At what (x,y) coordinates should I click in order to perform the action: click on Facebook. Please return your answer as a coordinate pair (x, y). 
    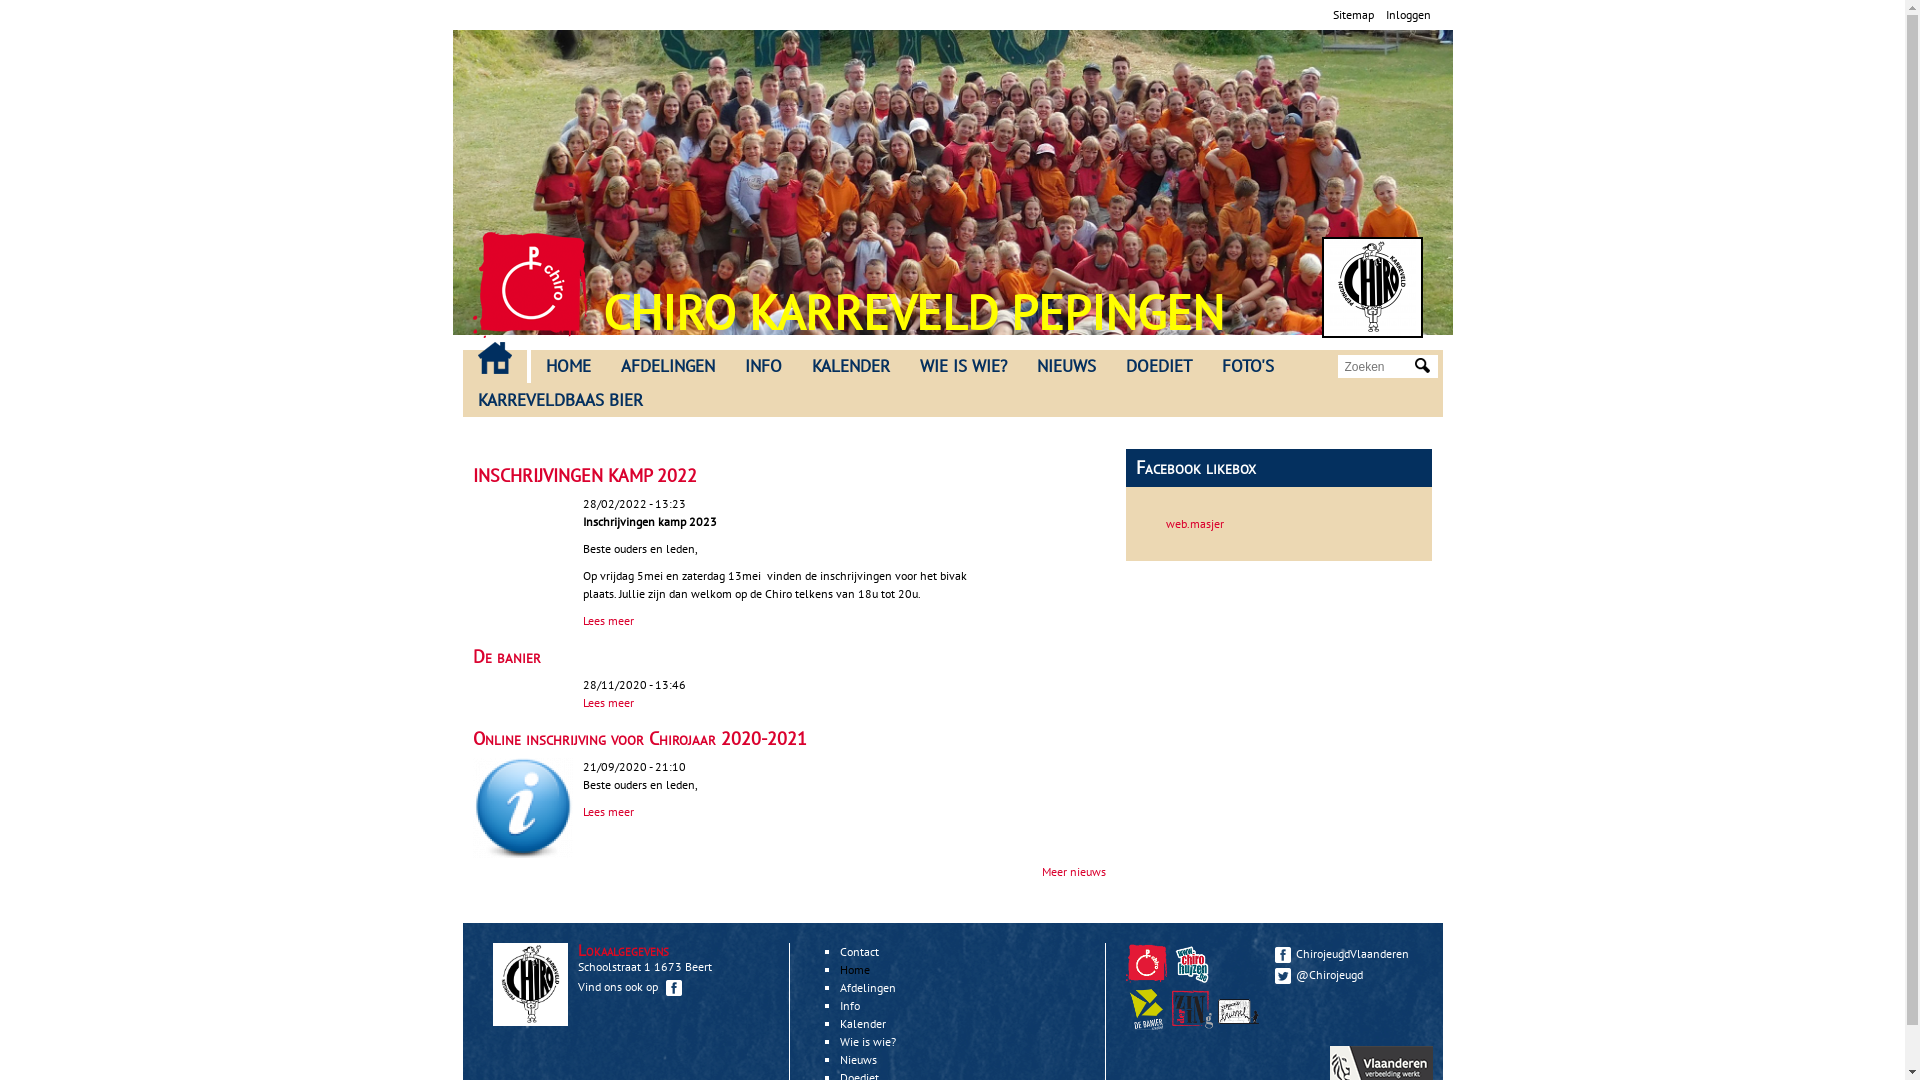
    Looking at the image, I should click on (1282, 955).